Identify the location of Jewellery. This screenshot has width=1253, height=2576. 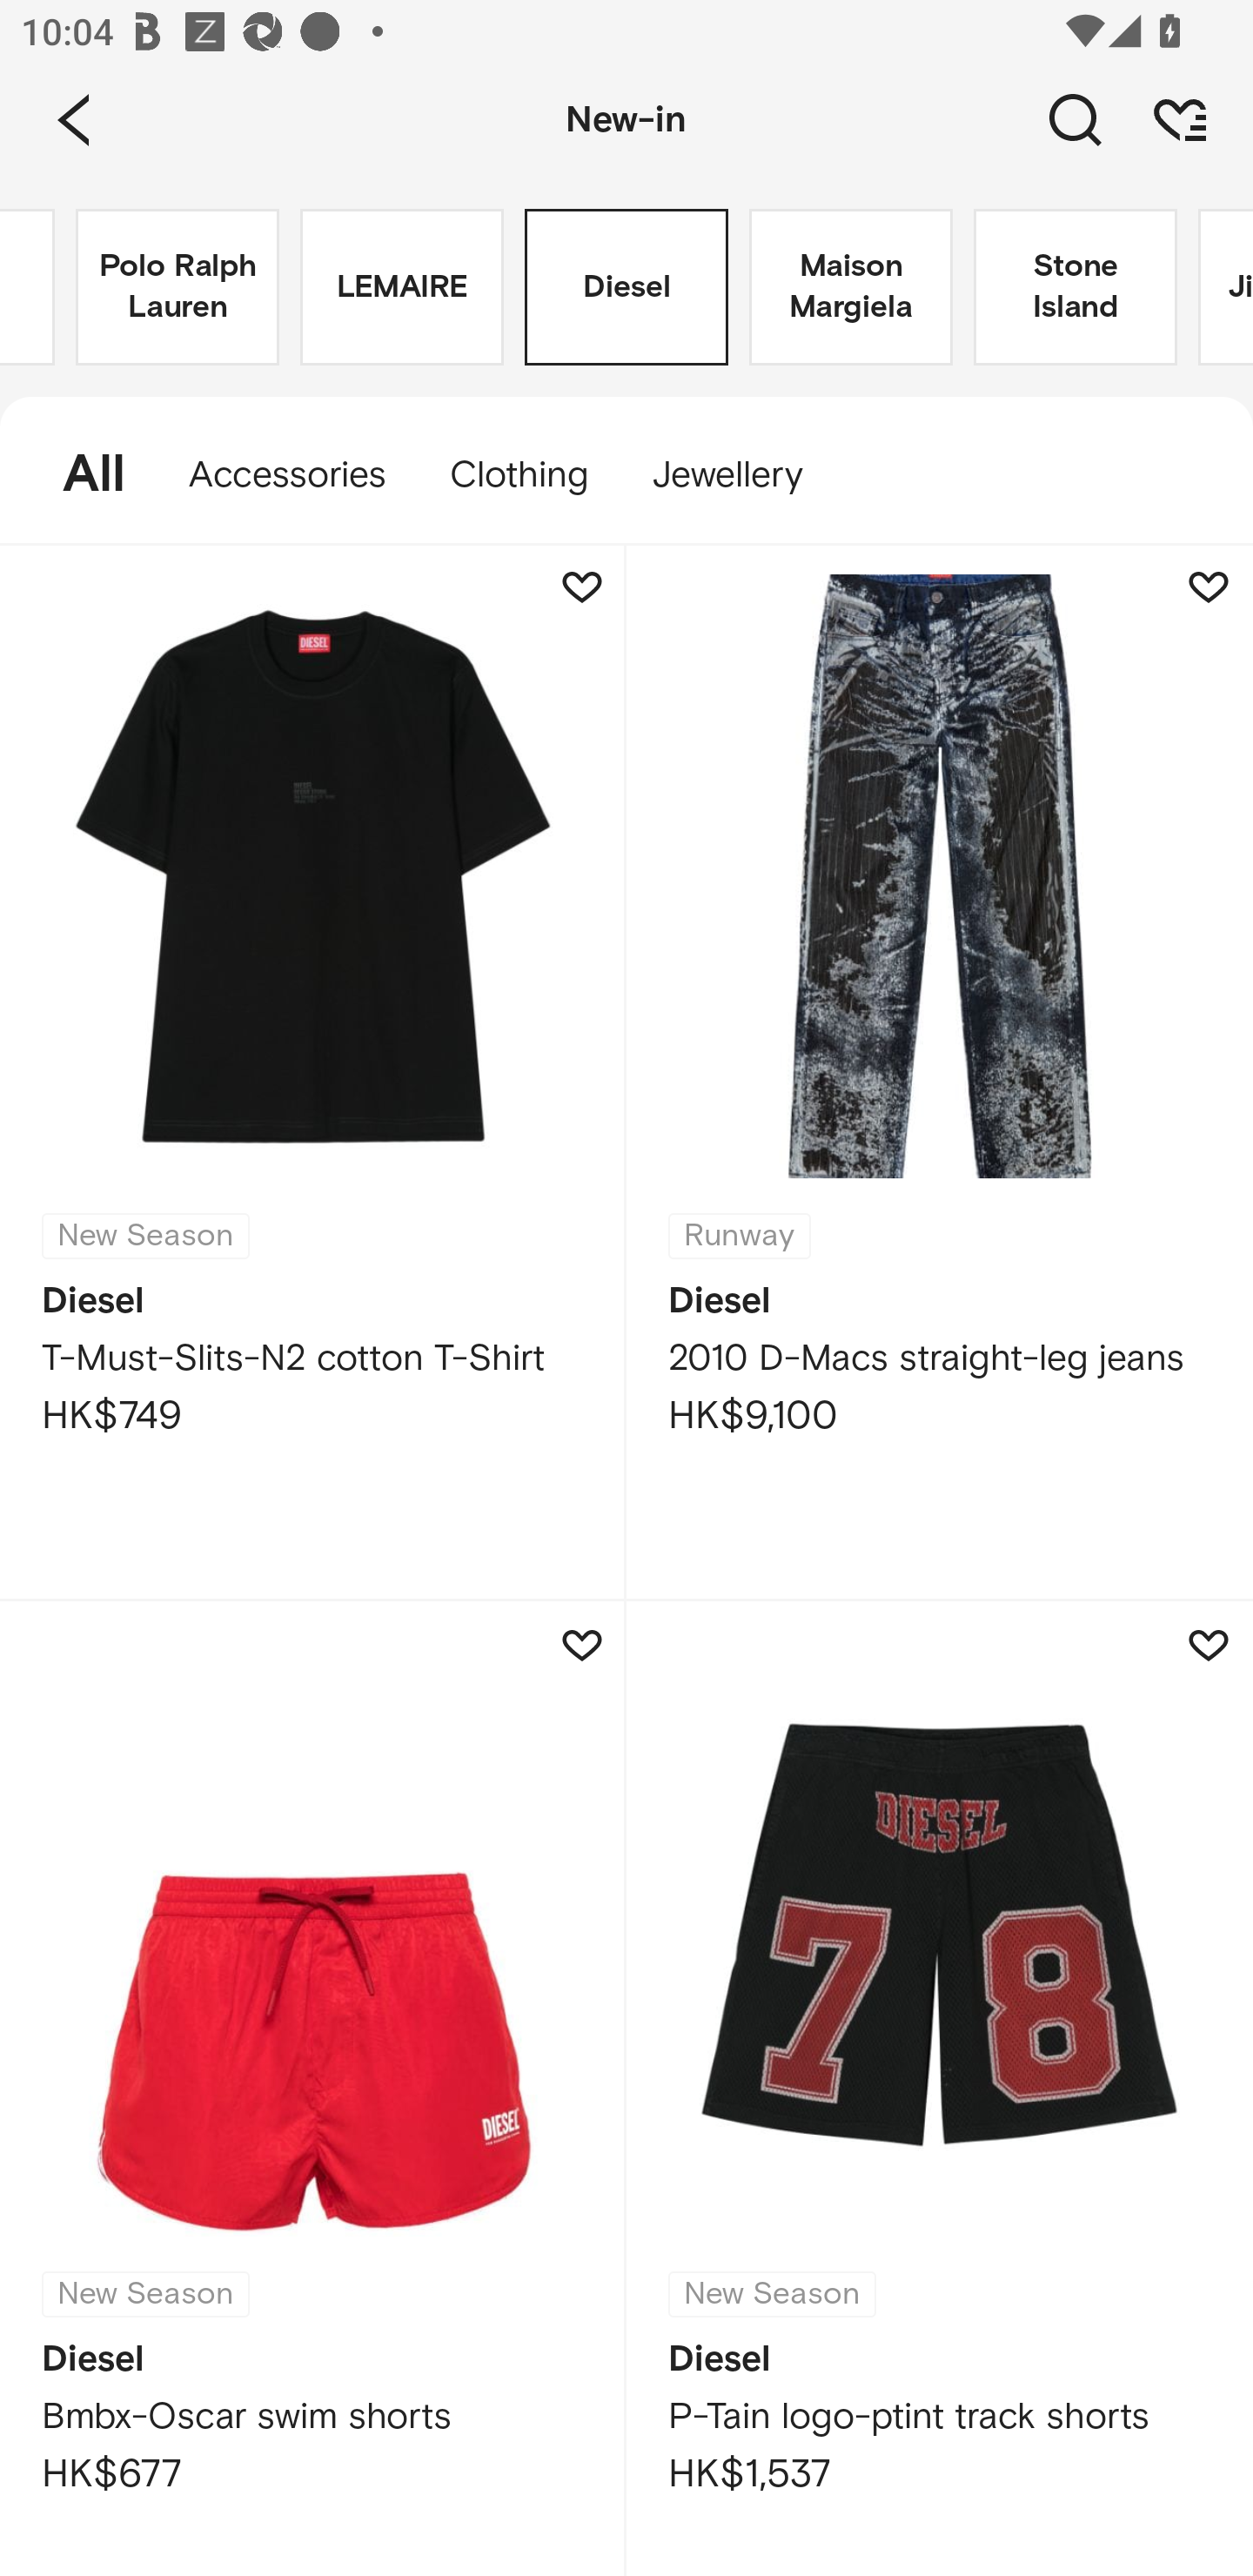
(741, 475).